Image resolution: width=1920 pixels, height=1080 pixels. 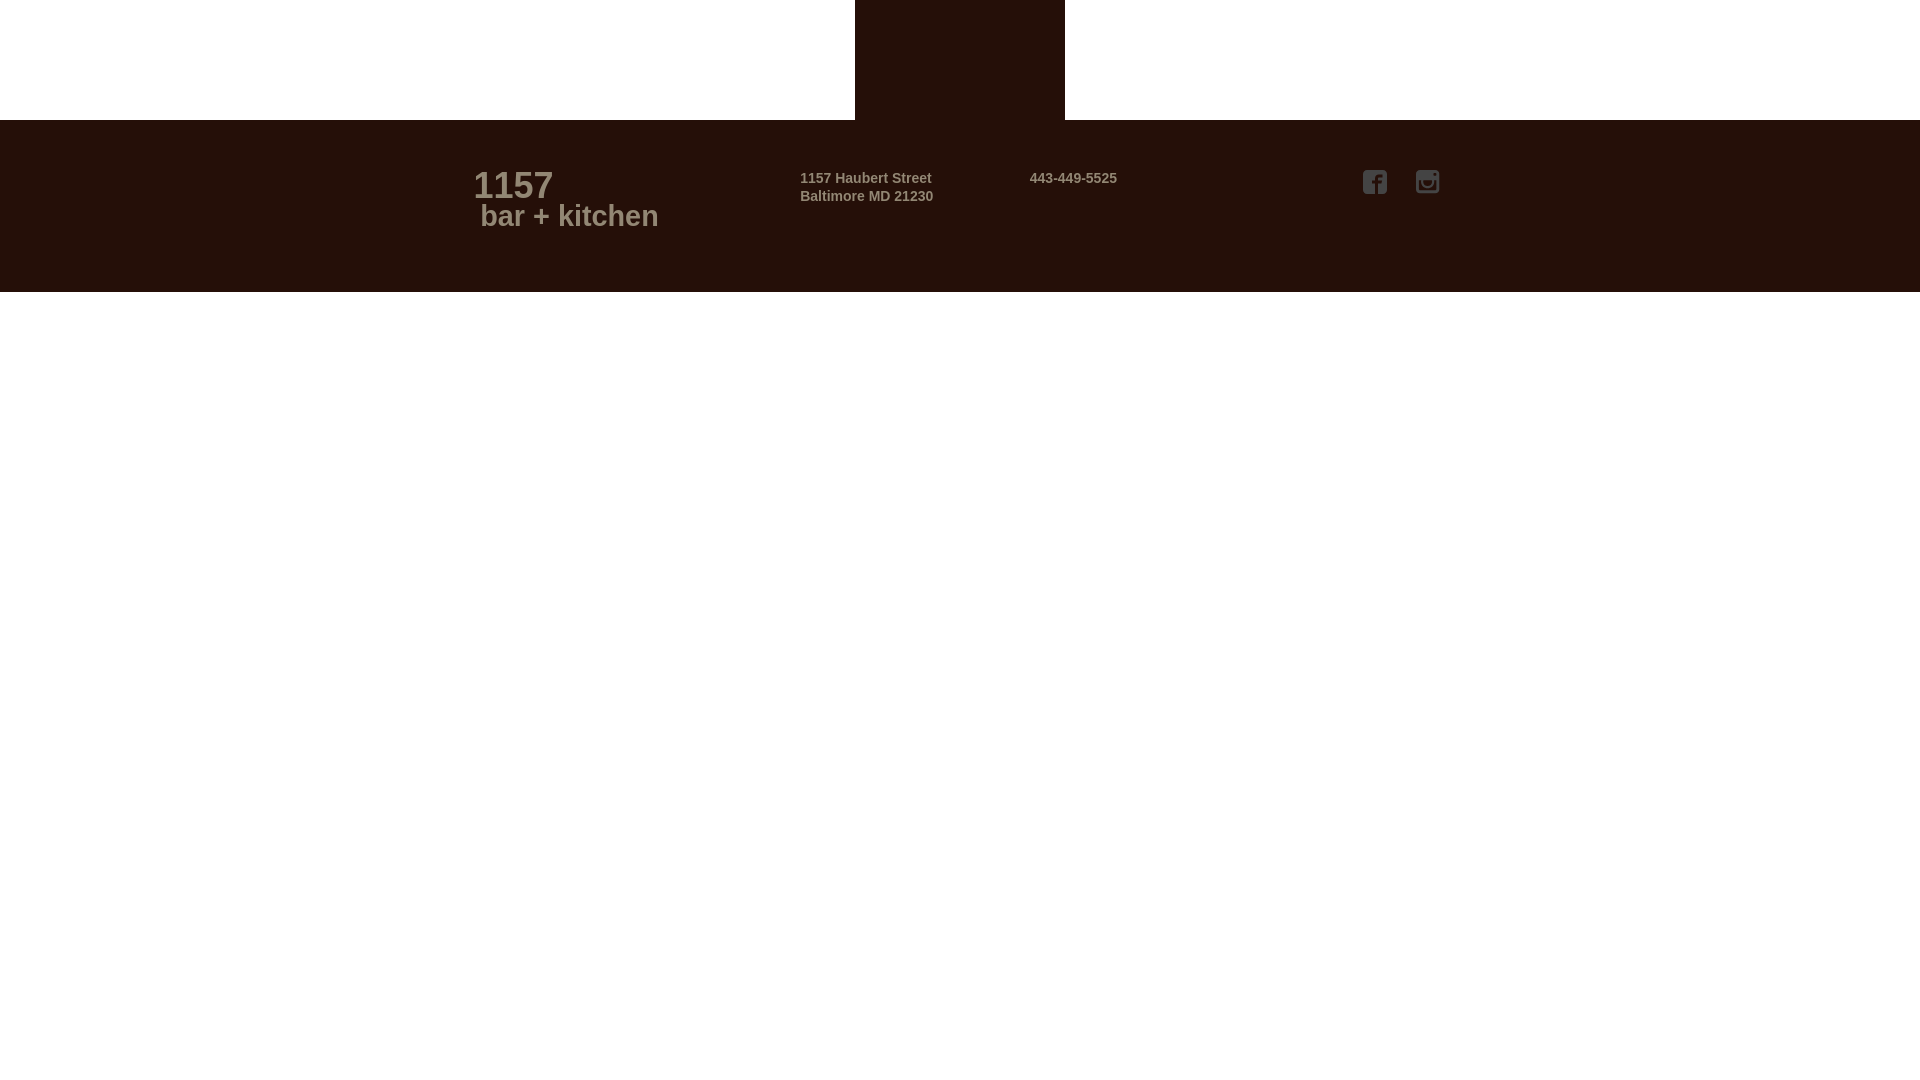 What do you see at coordinates (958, 179) in the screenshot?
I see `1157 Haubert Street Baltimore MD 21230
443-449-5525` at bounding box center [958, 179].